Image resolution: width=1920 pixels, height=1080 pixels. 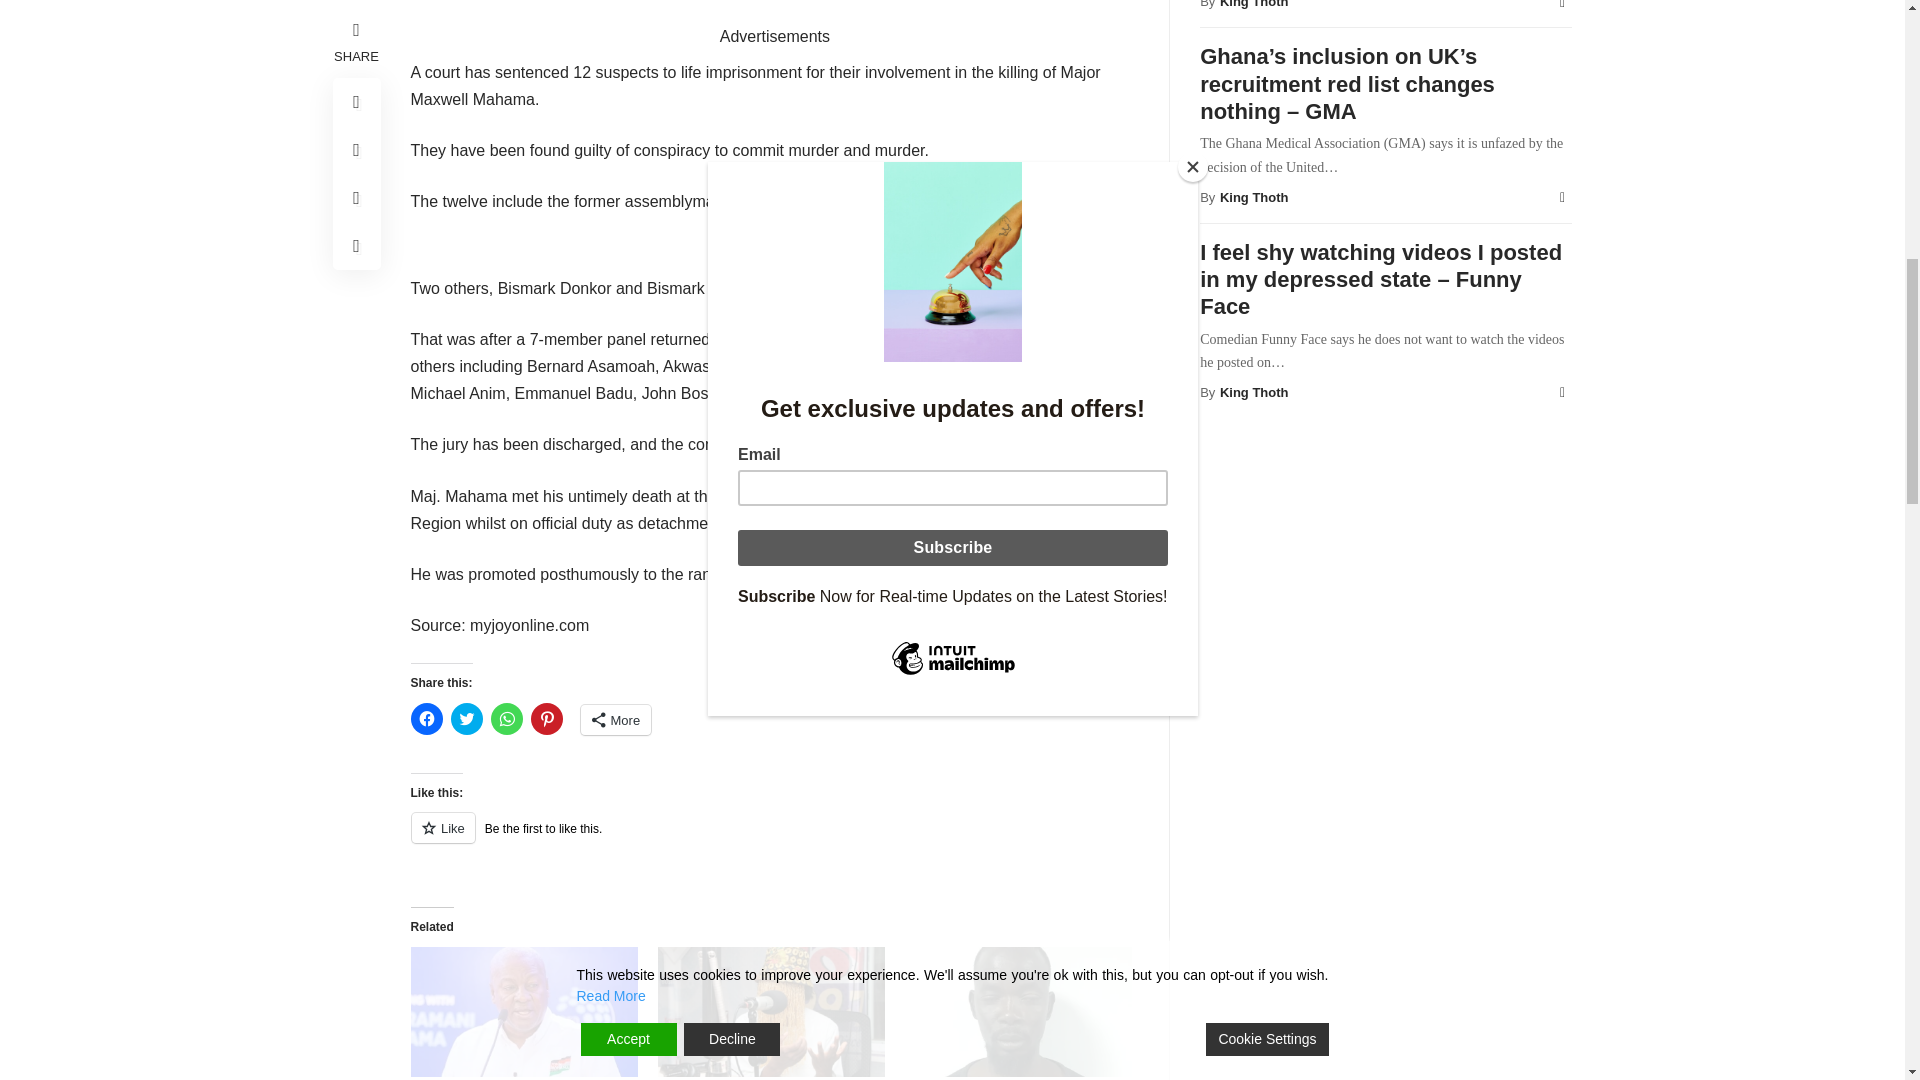 What do you see at coordinates (546, 719) in the screenshot?
I see `Click to share on Pinterest` at bounding box center [546, 719].